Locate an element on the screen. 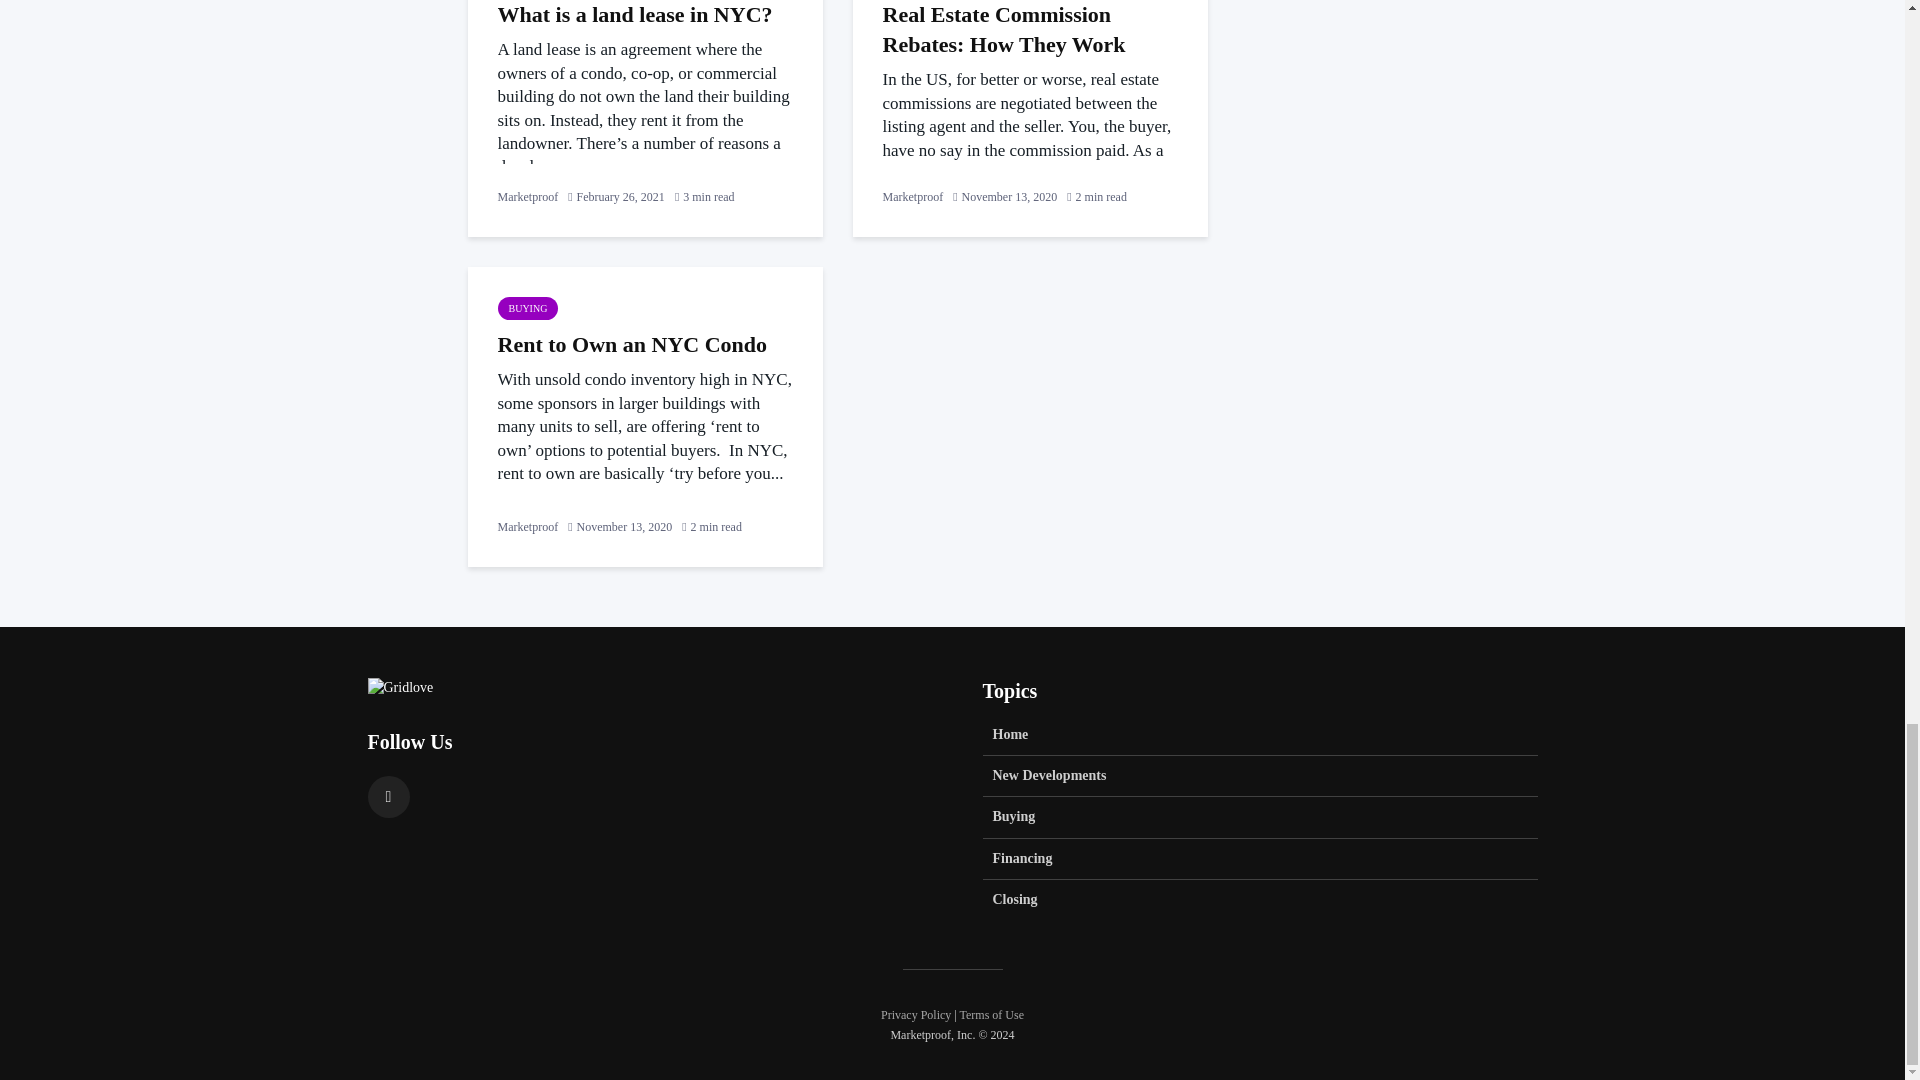 Image resolution: width=1920 pixels, height=1080 pixels. Rent to Own an NYC Condo is located at coordinates (644, 344).